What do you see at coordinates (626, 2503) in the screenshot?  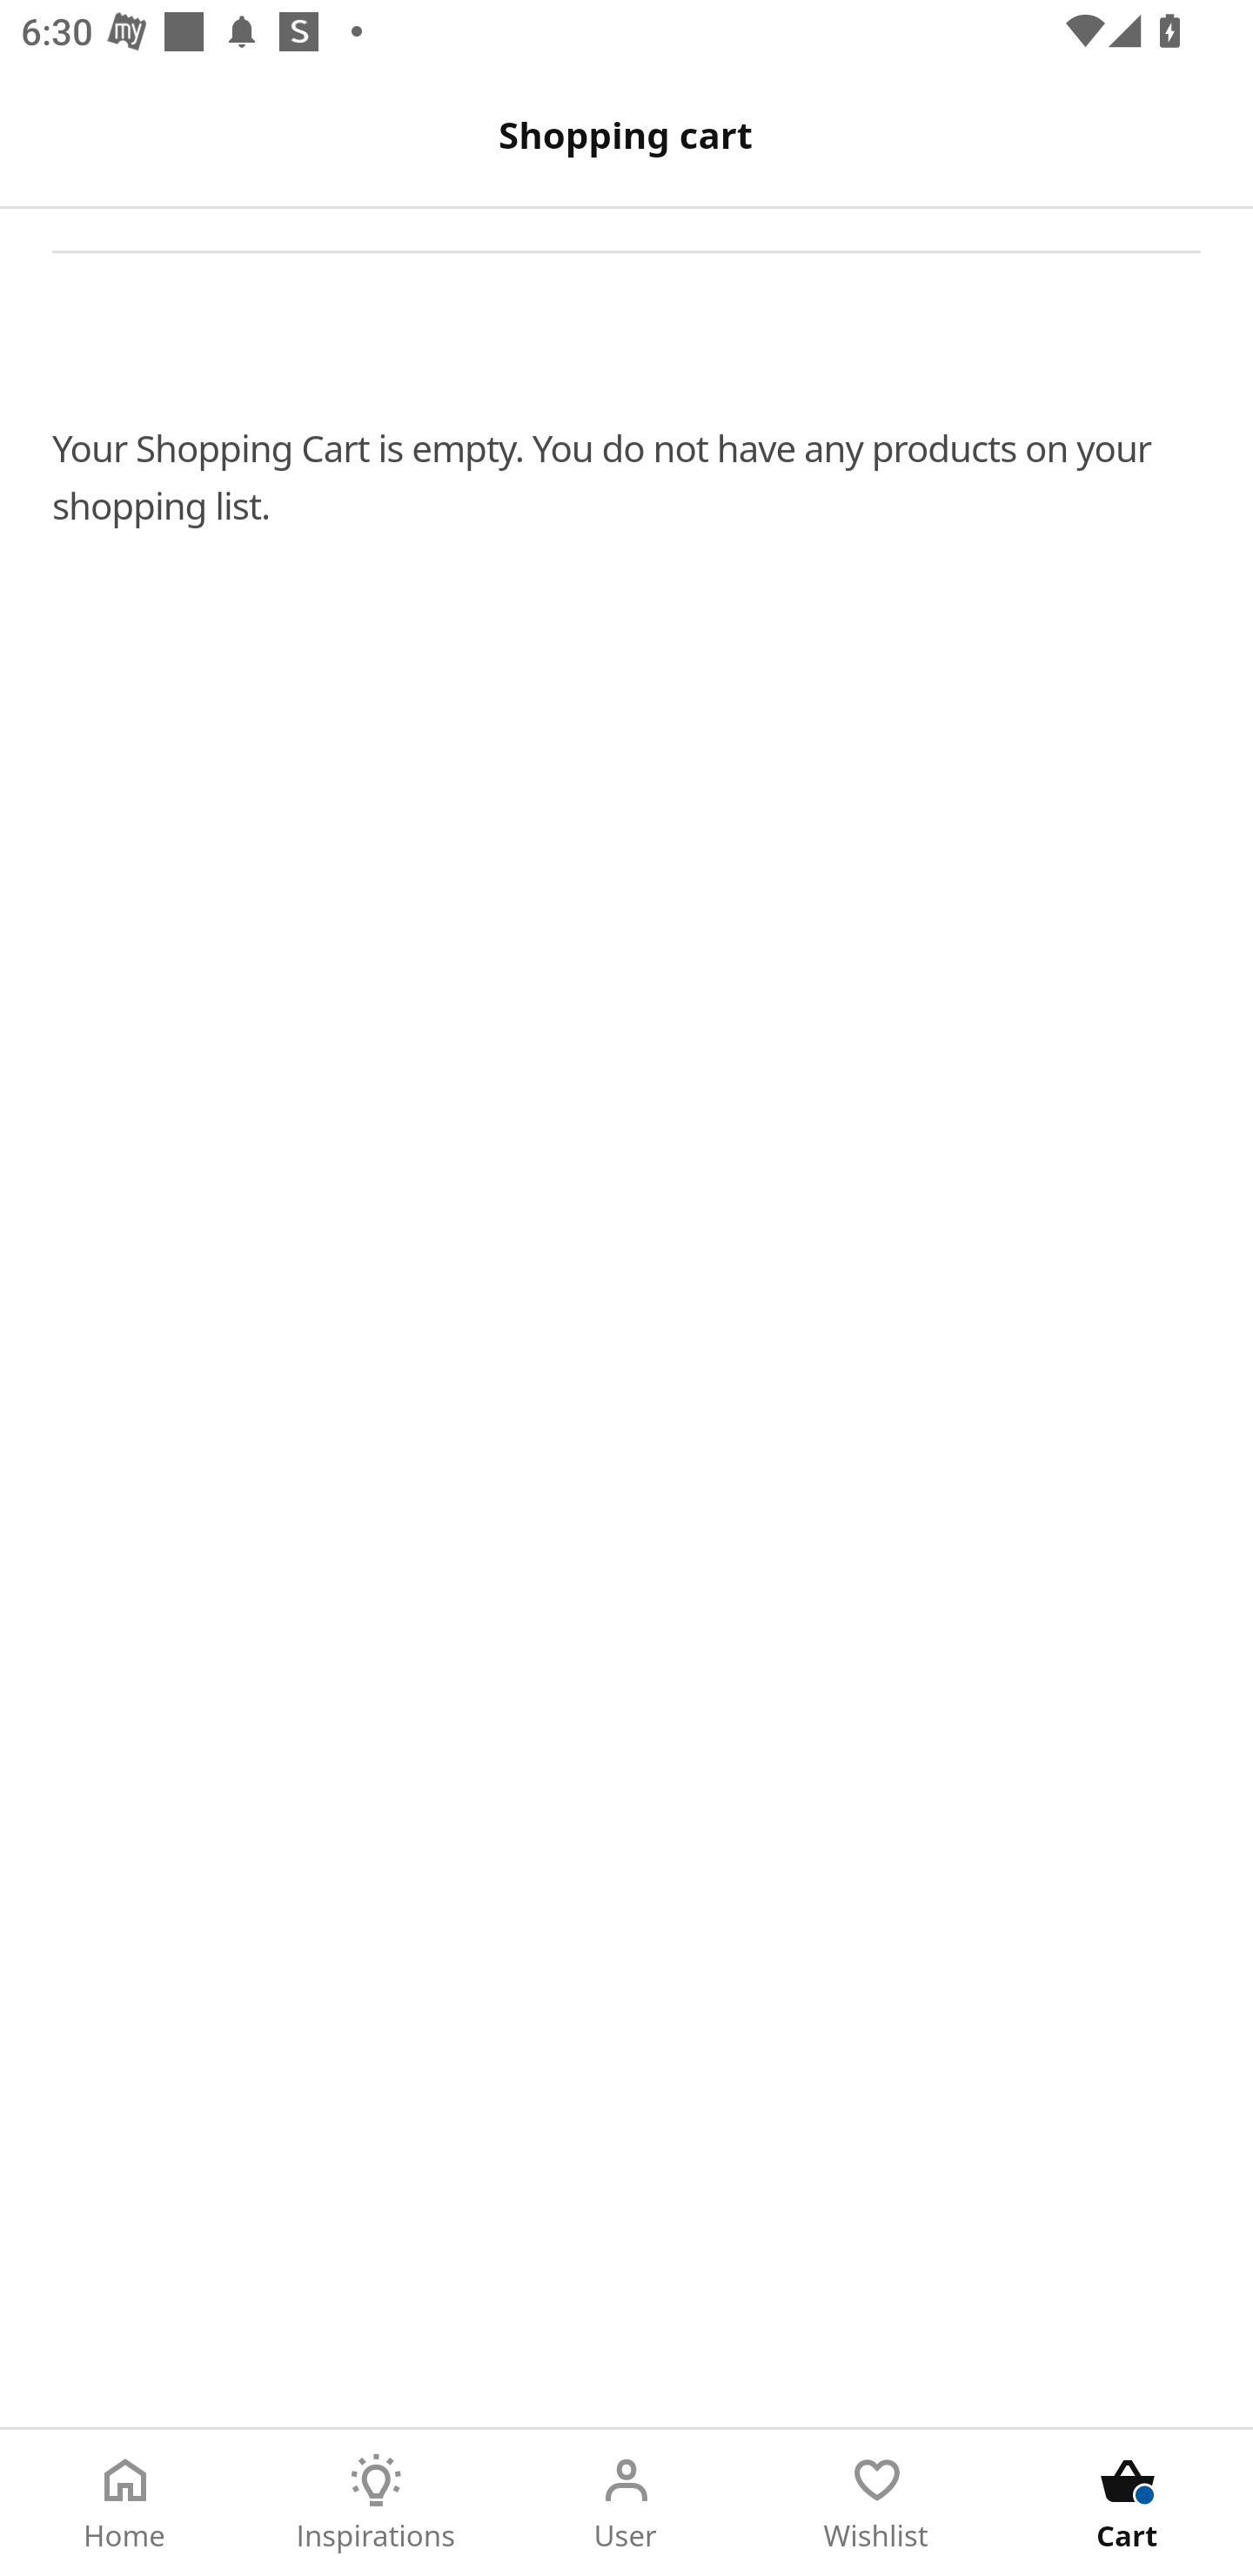 I see `User
Tab 3 of 5` at bounding box center [626, 2503].